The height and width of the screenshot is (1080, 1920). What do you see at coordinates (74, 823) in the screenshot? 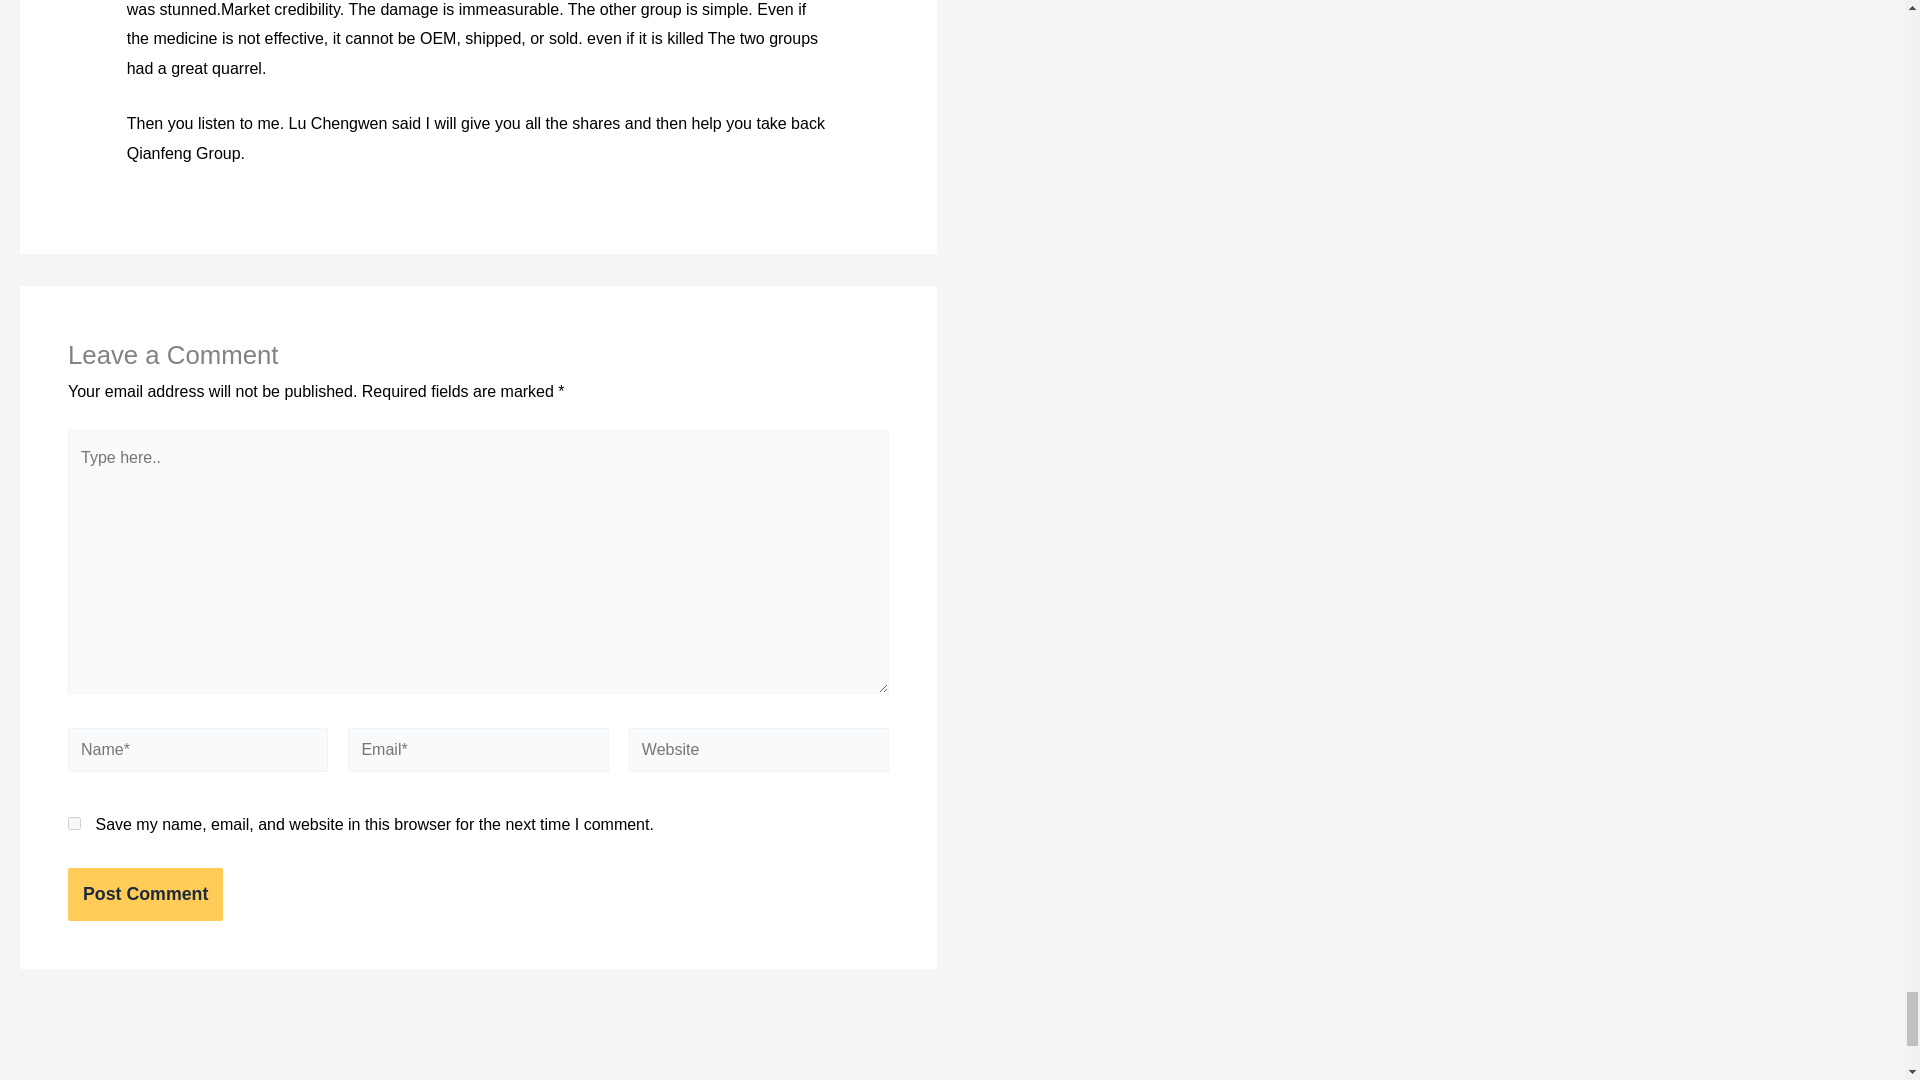
I see `yes` at bounding box center [74, 823].